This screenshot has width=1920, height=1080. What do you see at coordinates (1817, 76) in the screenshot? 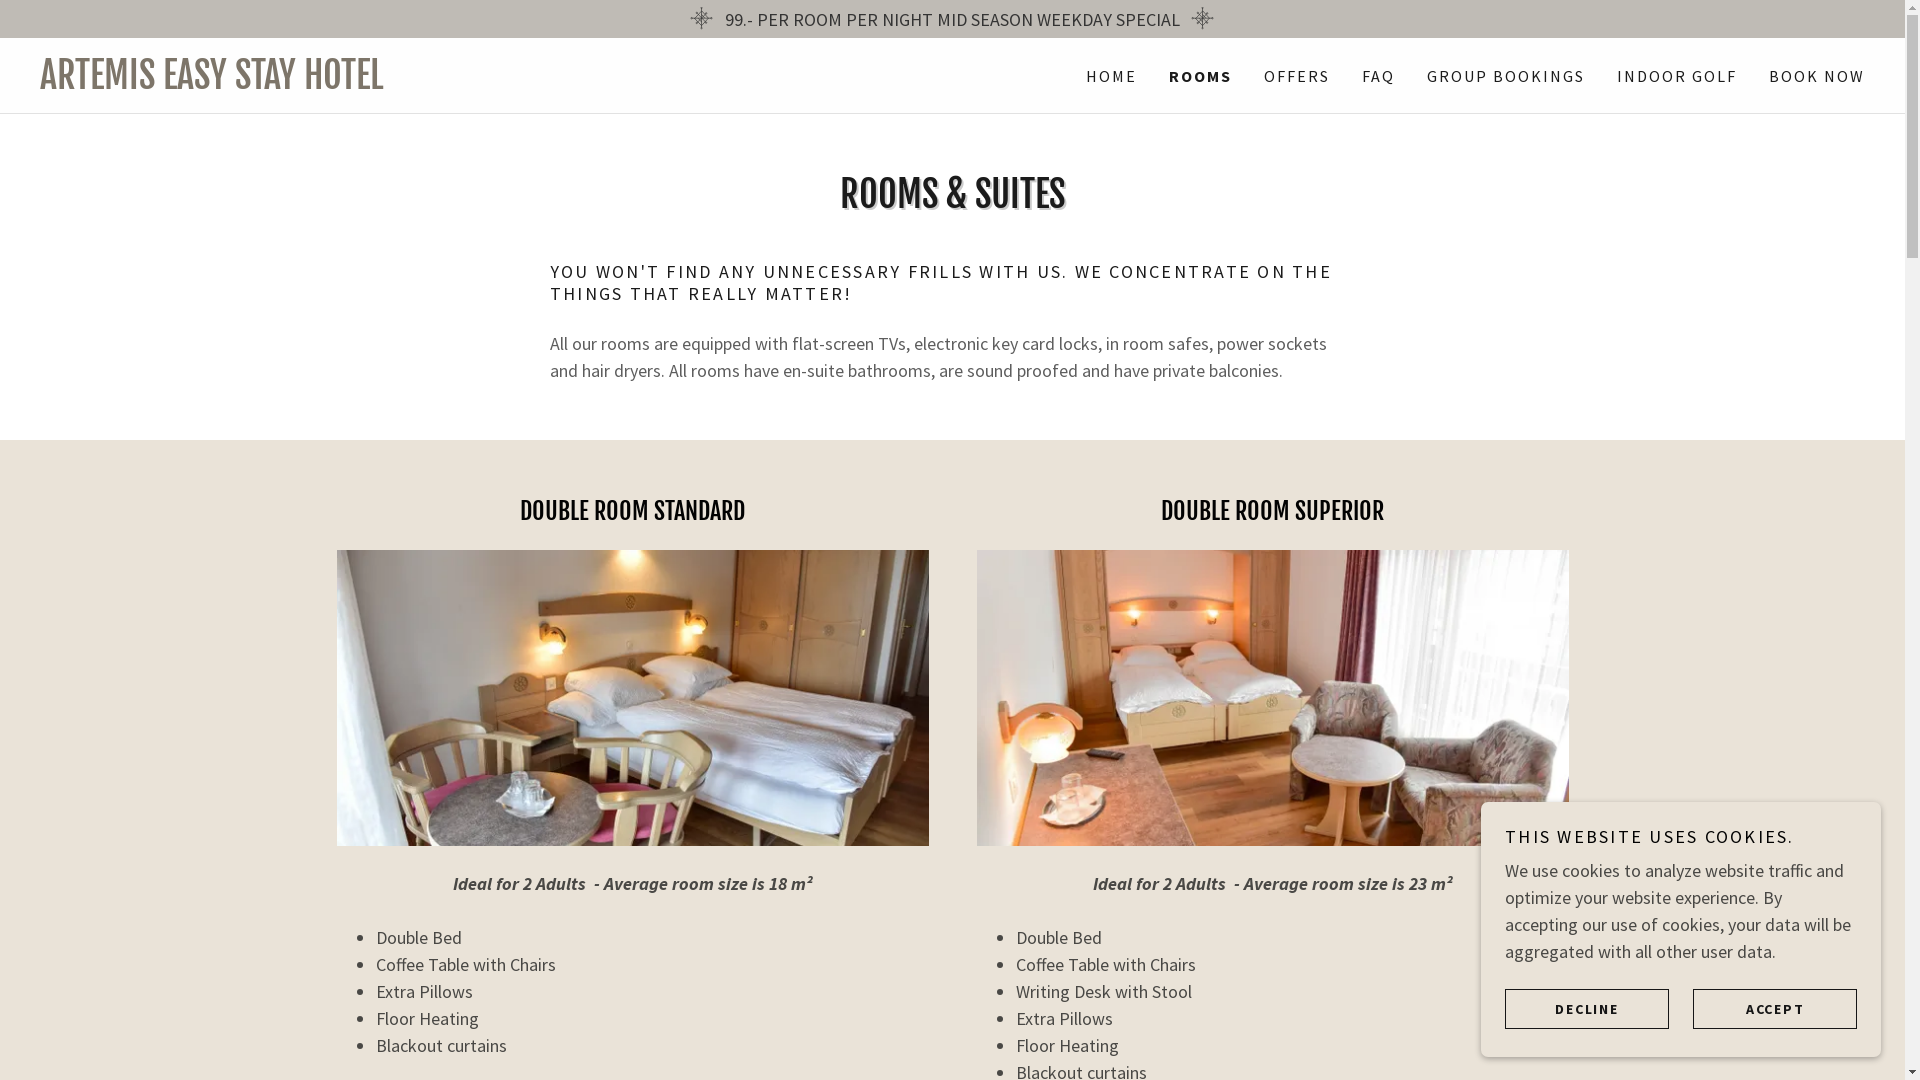
I see `BOOK NOW` at bounding box center [1817, 76].